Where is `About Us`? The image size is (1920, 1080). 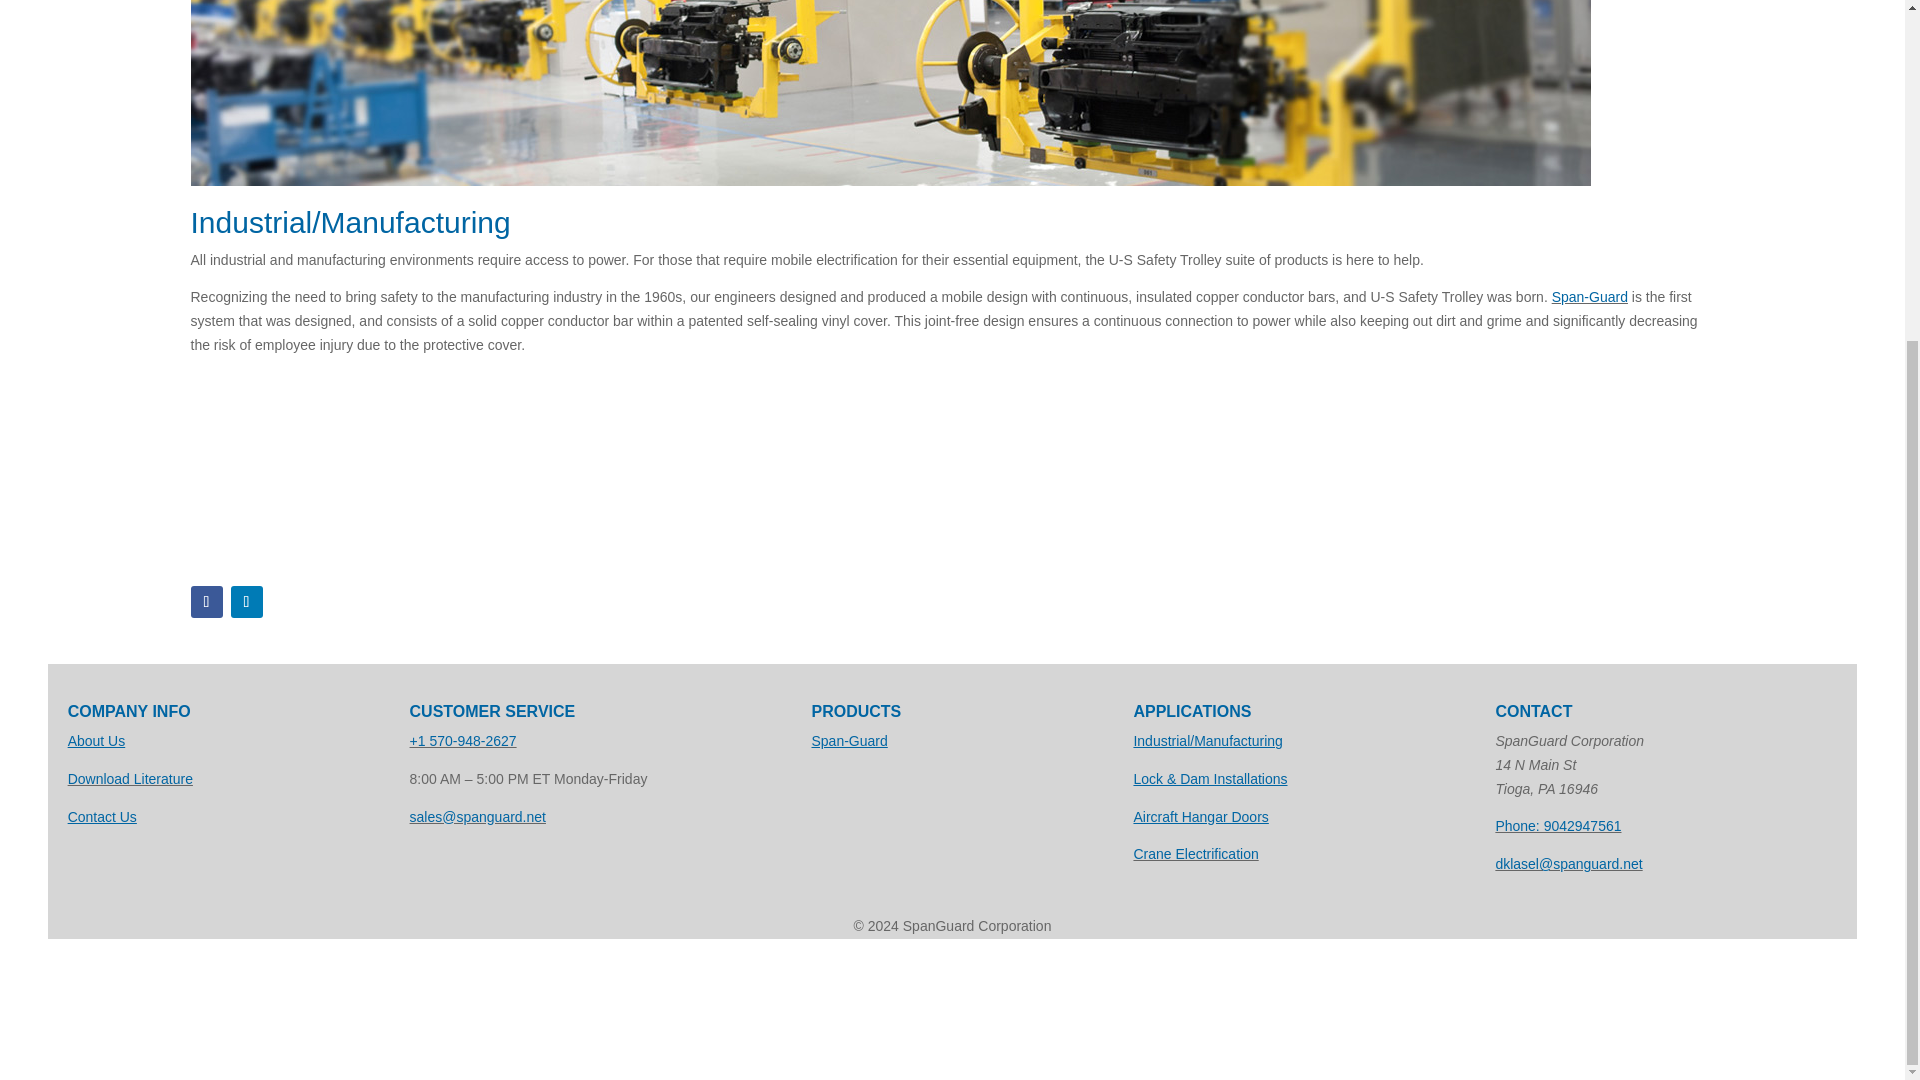 About Us is located at coordinates (96, 741).